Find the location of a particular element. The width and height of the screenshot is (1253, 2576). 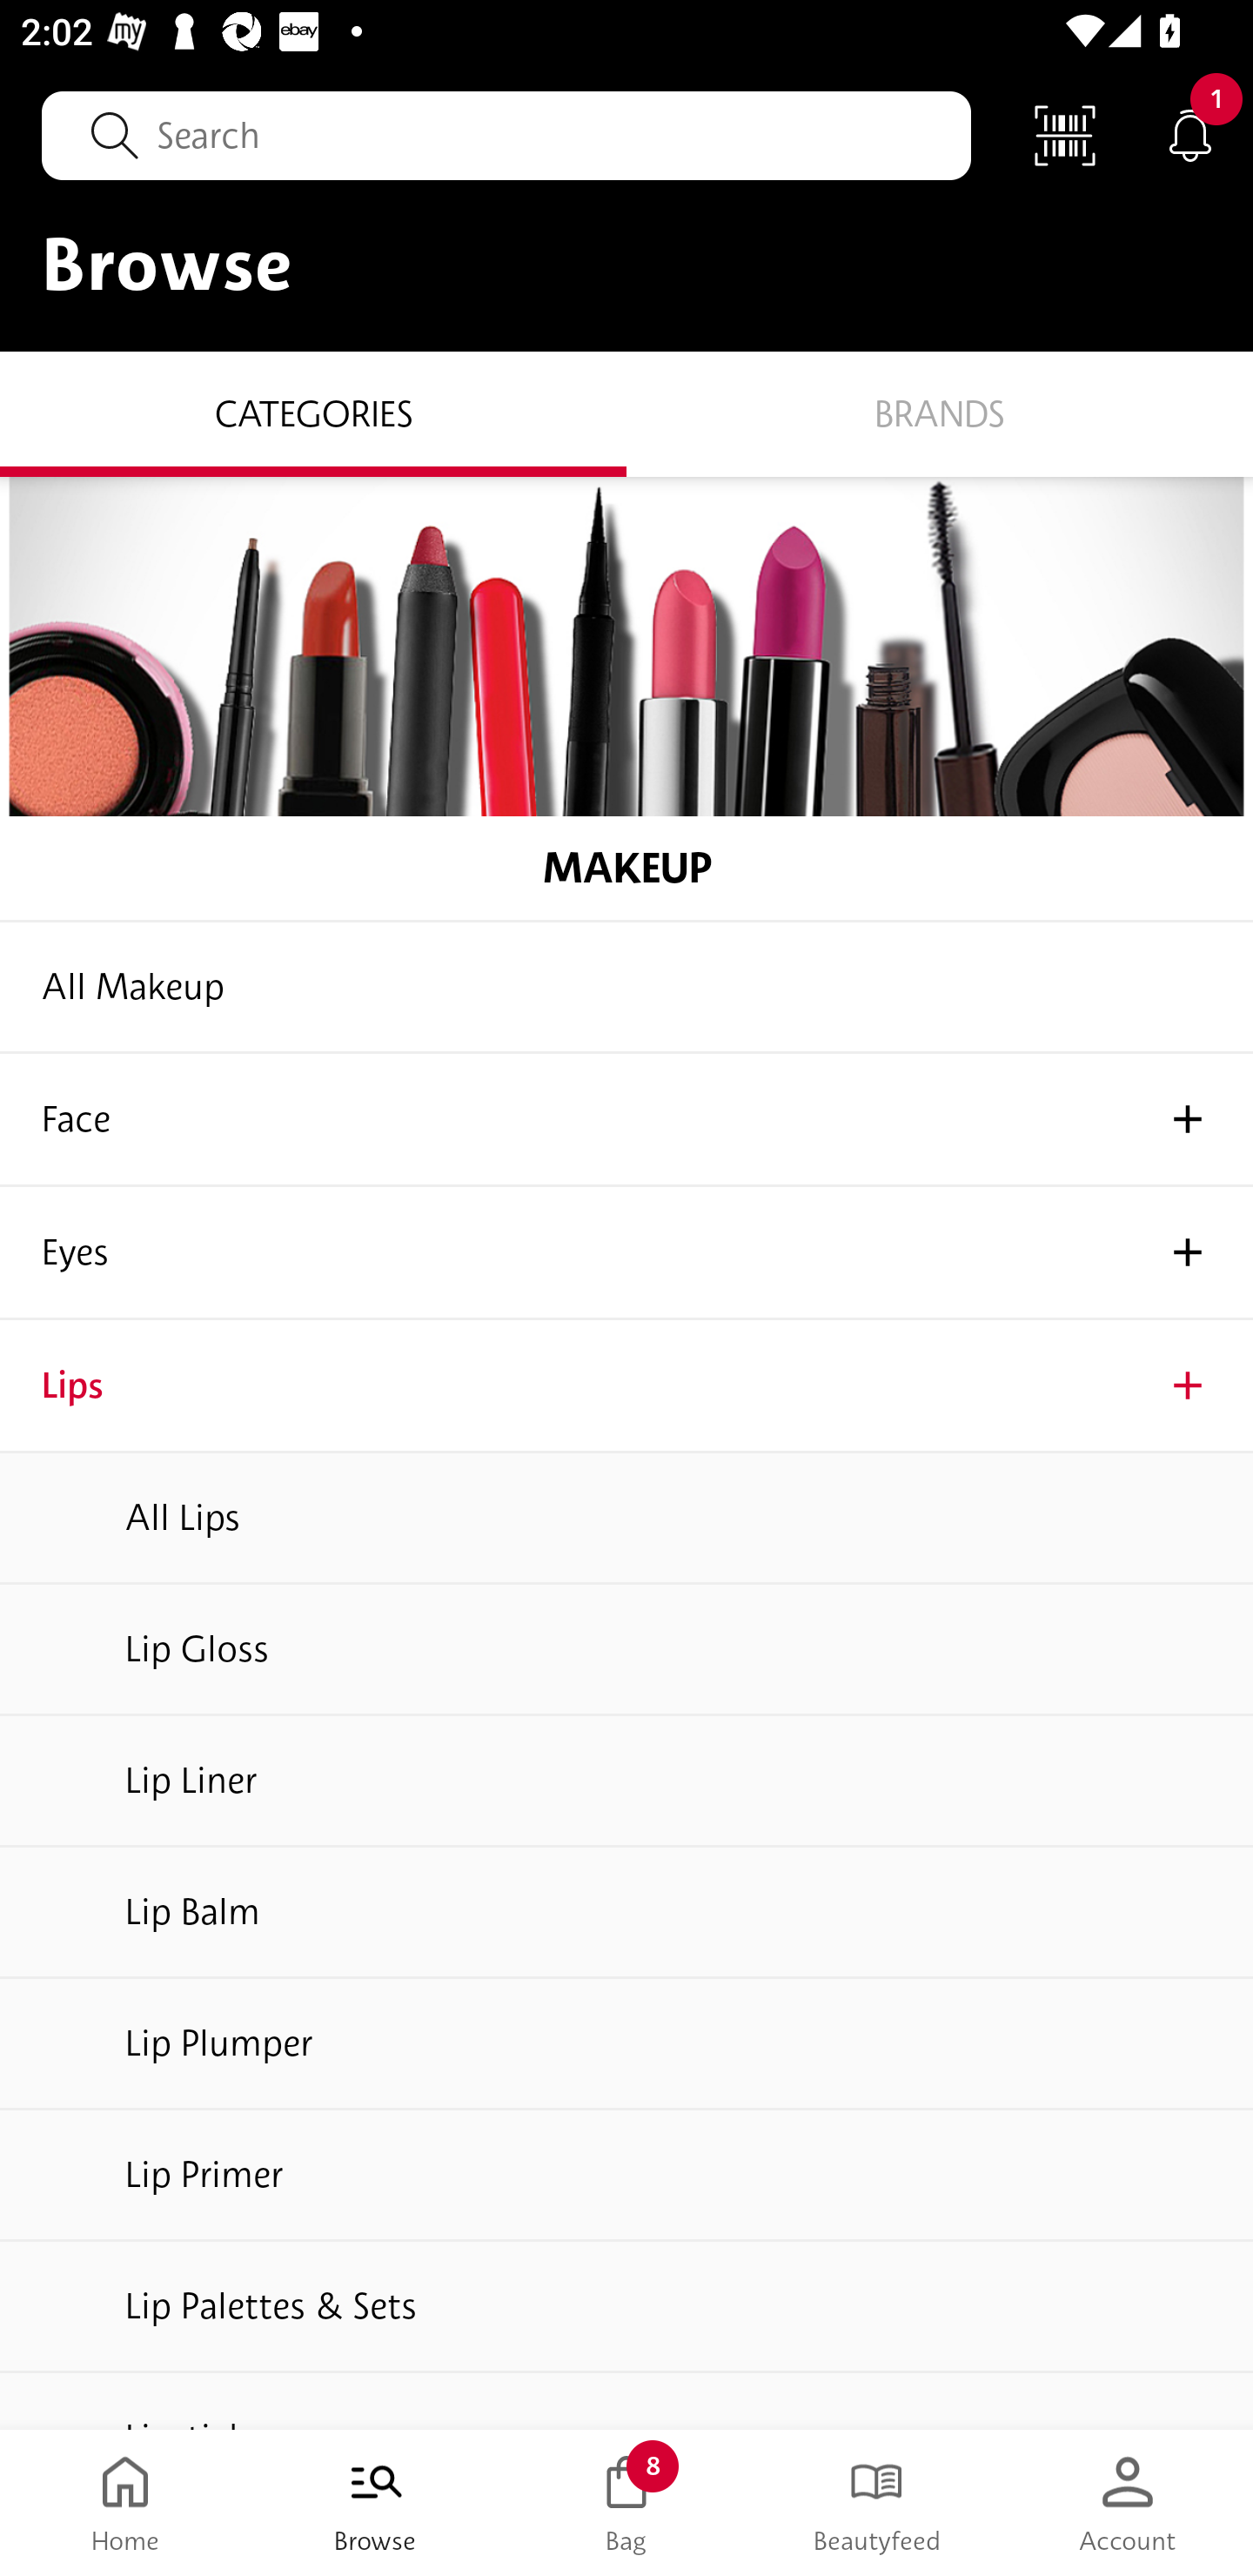

Brands BRANDS is located at coordinates (940, 413).